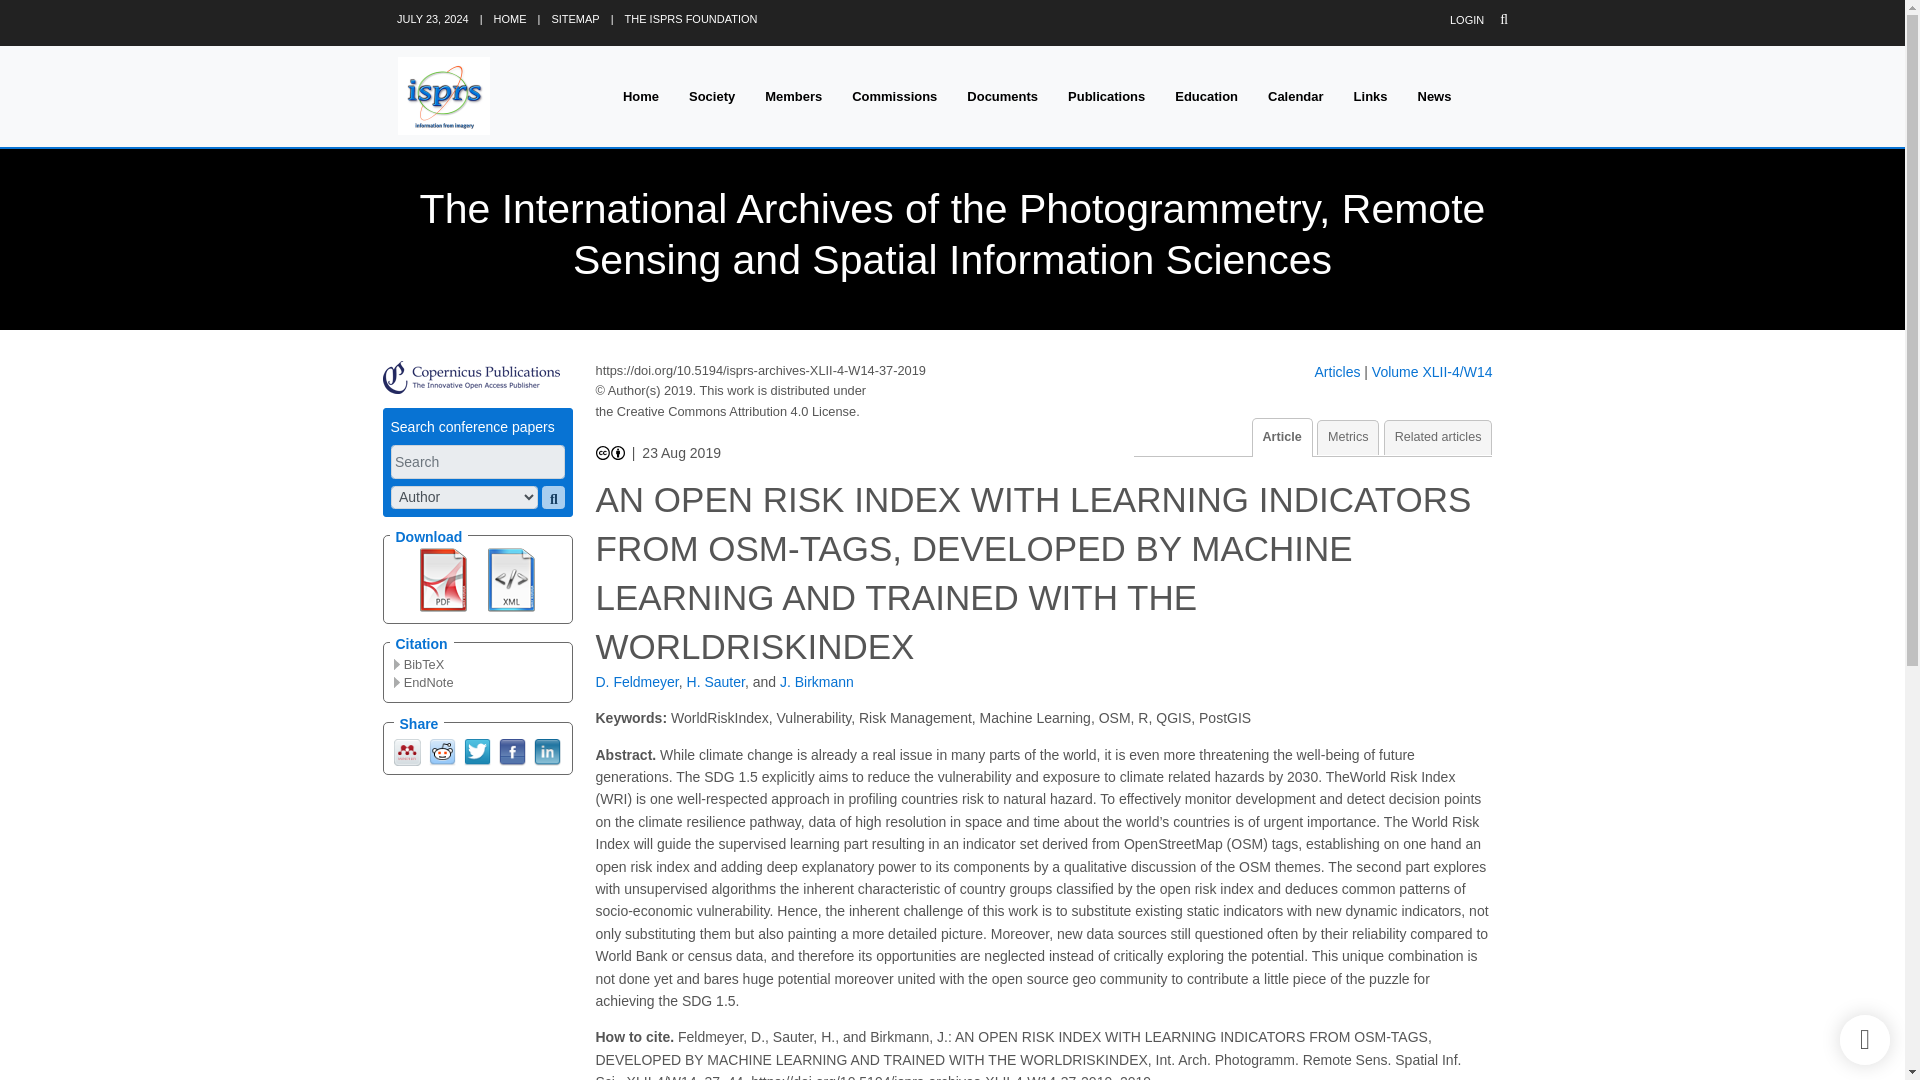 This screenshot has height=1080, width=1920. Describe the element at coordinates (692, 18) in the screenshot. I see `THE ISPRS FOUNDATION` at that location.